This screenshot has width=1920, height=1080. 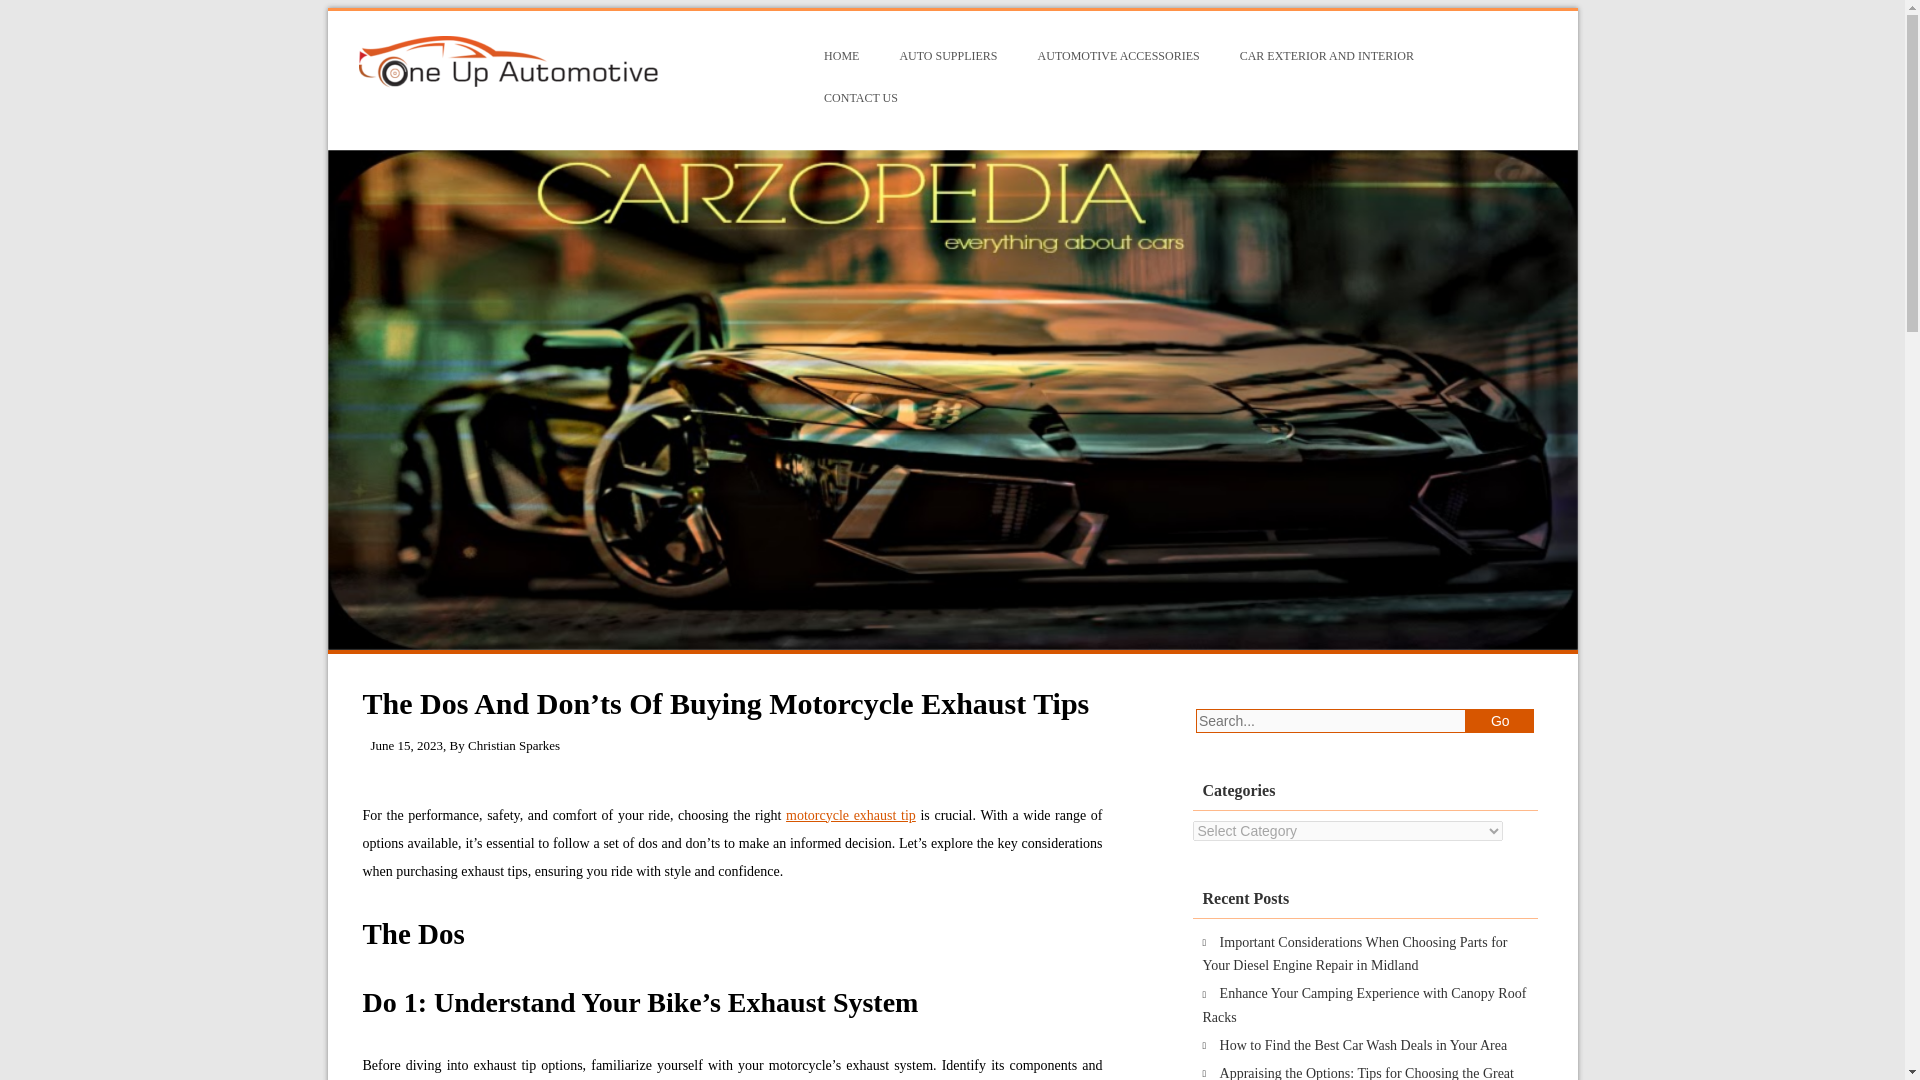 What do you see at coordinates (860, 98) in the screenshot?
I see `CONTACT US` at bounding box center [860, 98].